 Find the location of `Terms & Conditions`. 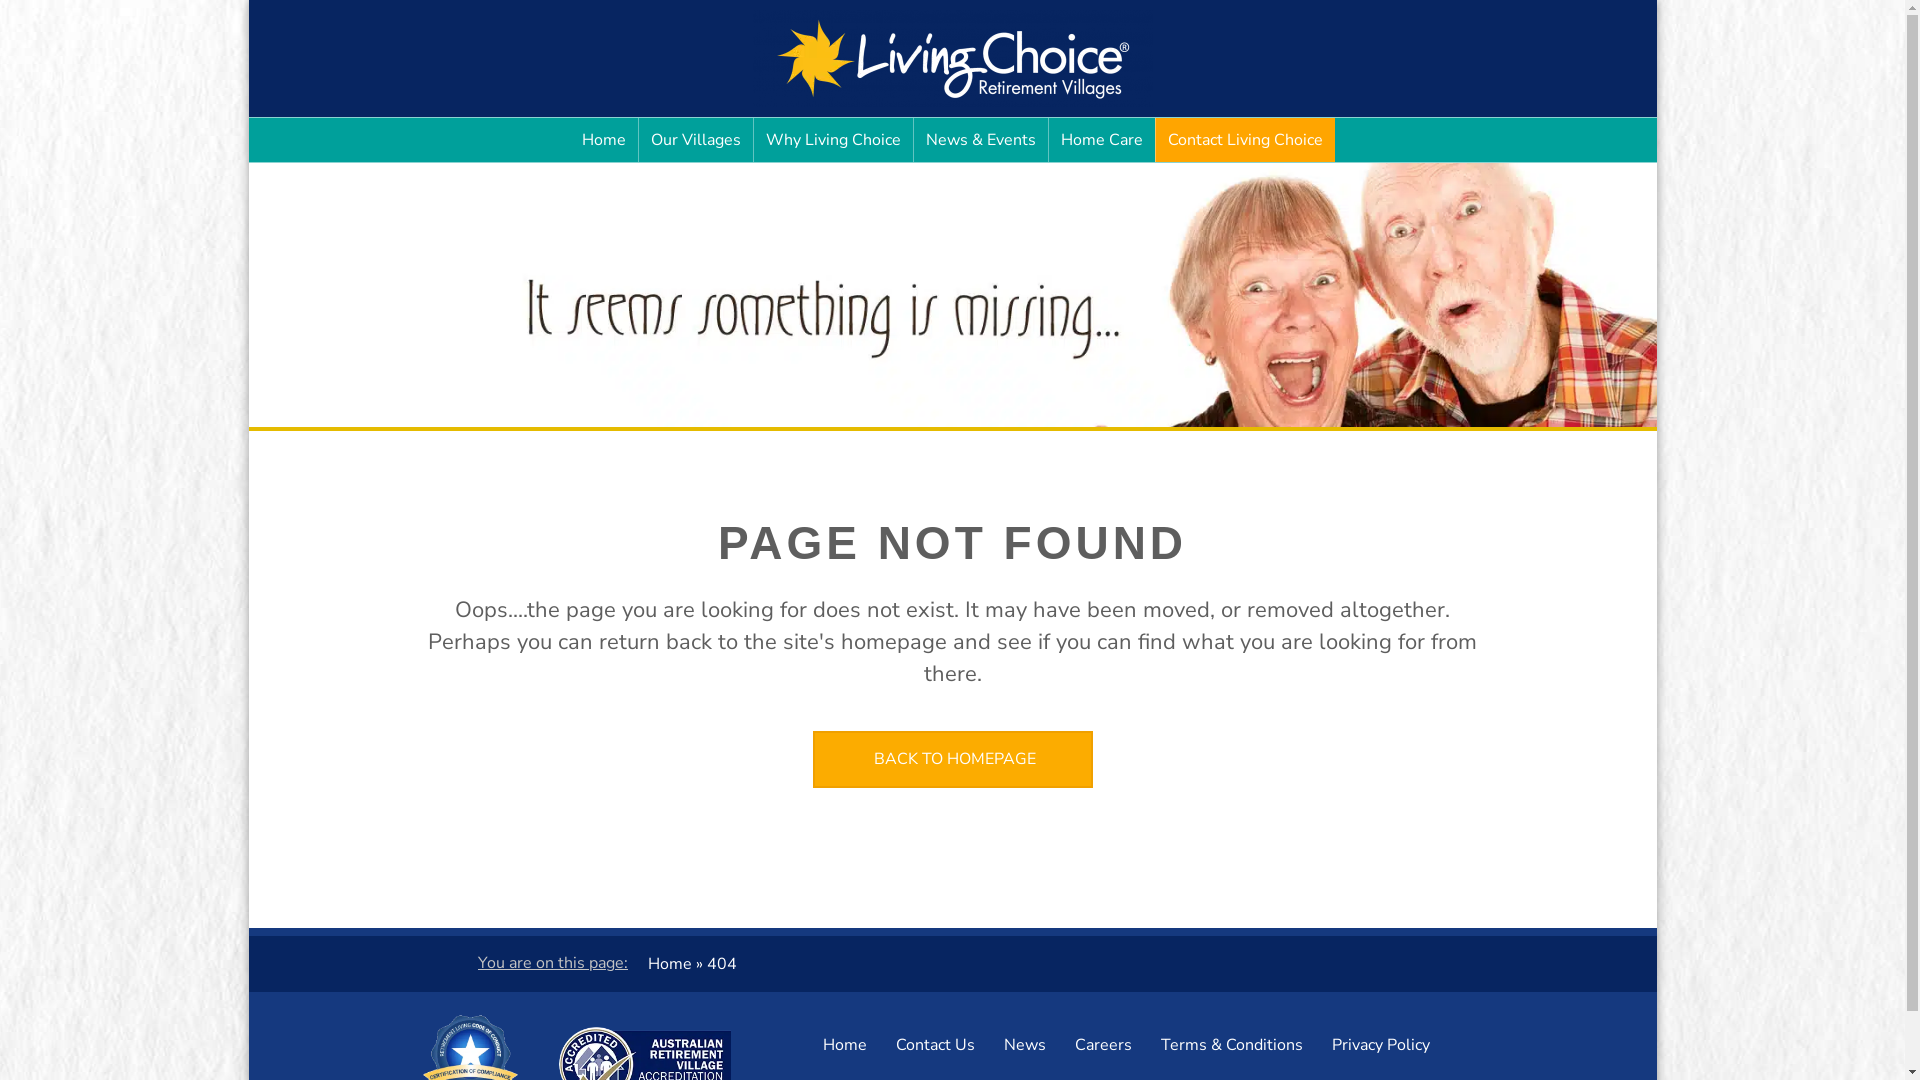

Terms & Conditions is located at coordinates (1232, 1045).